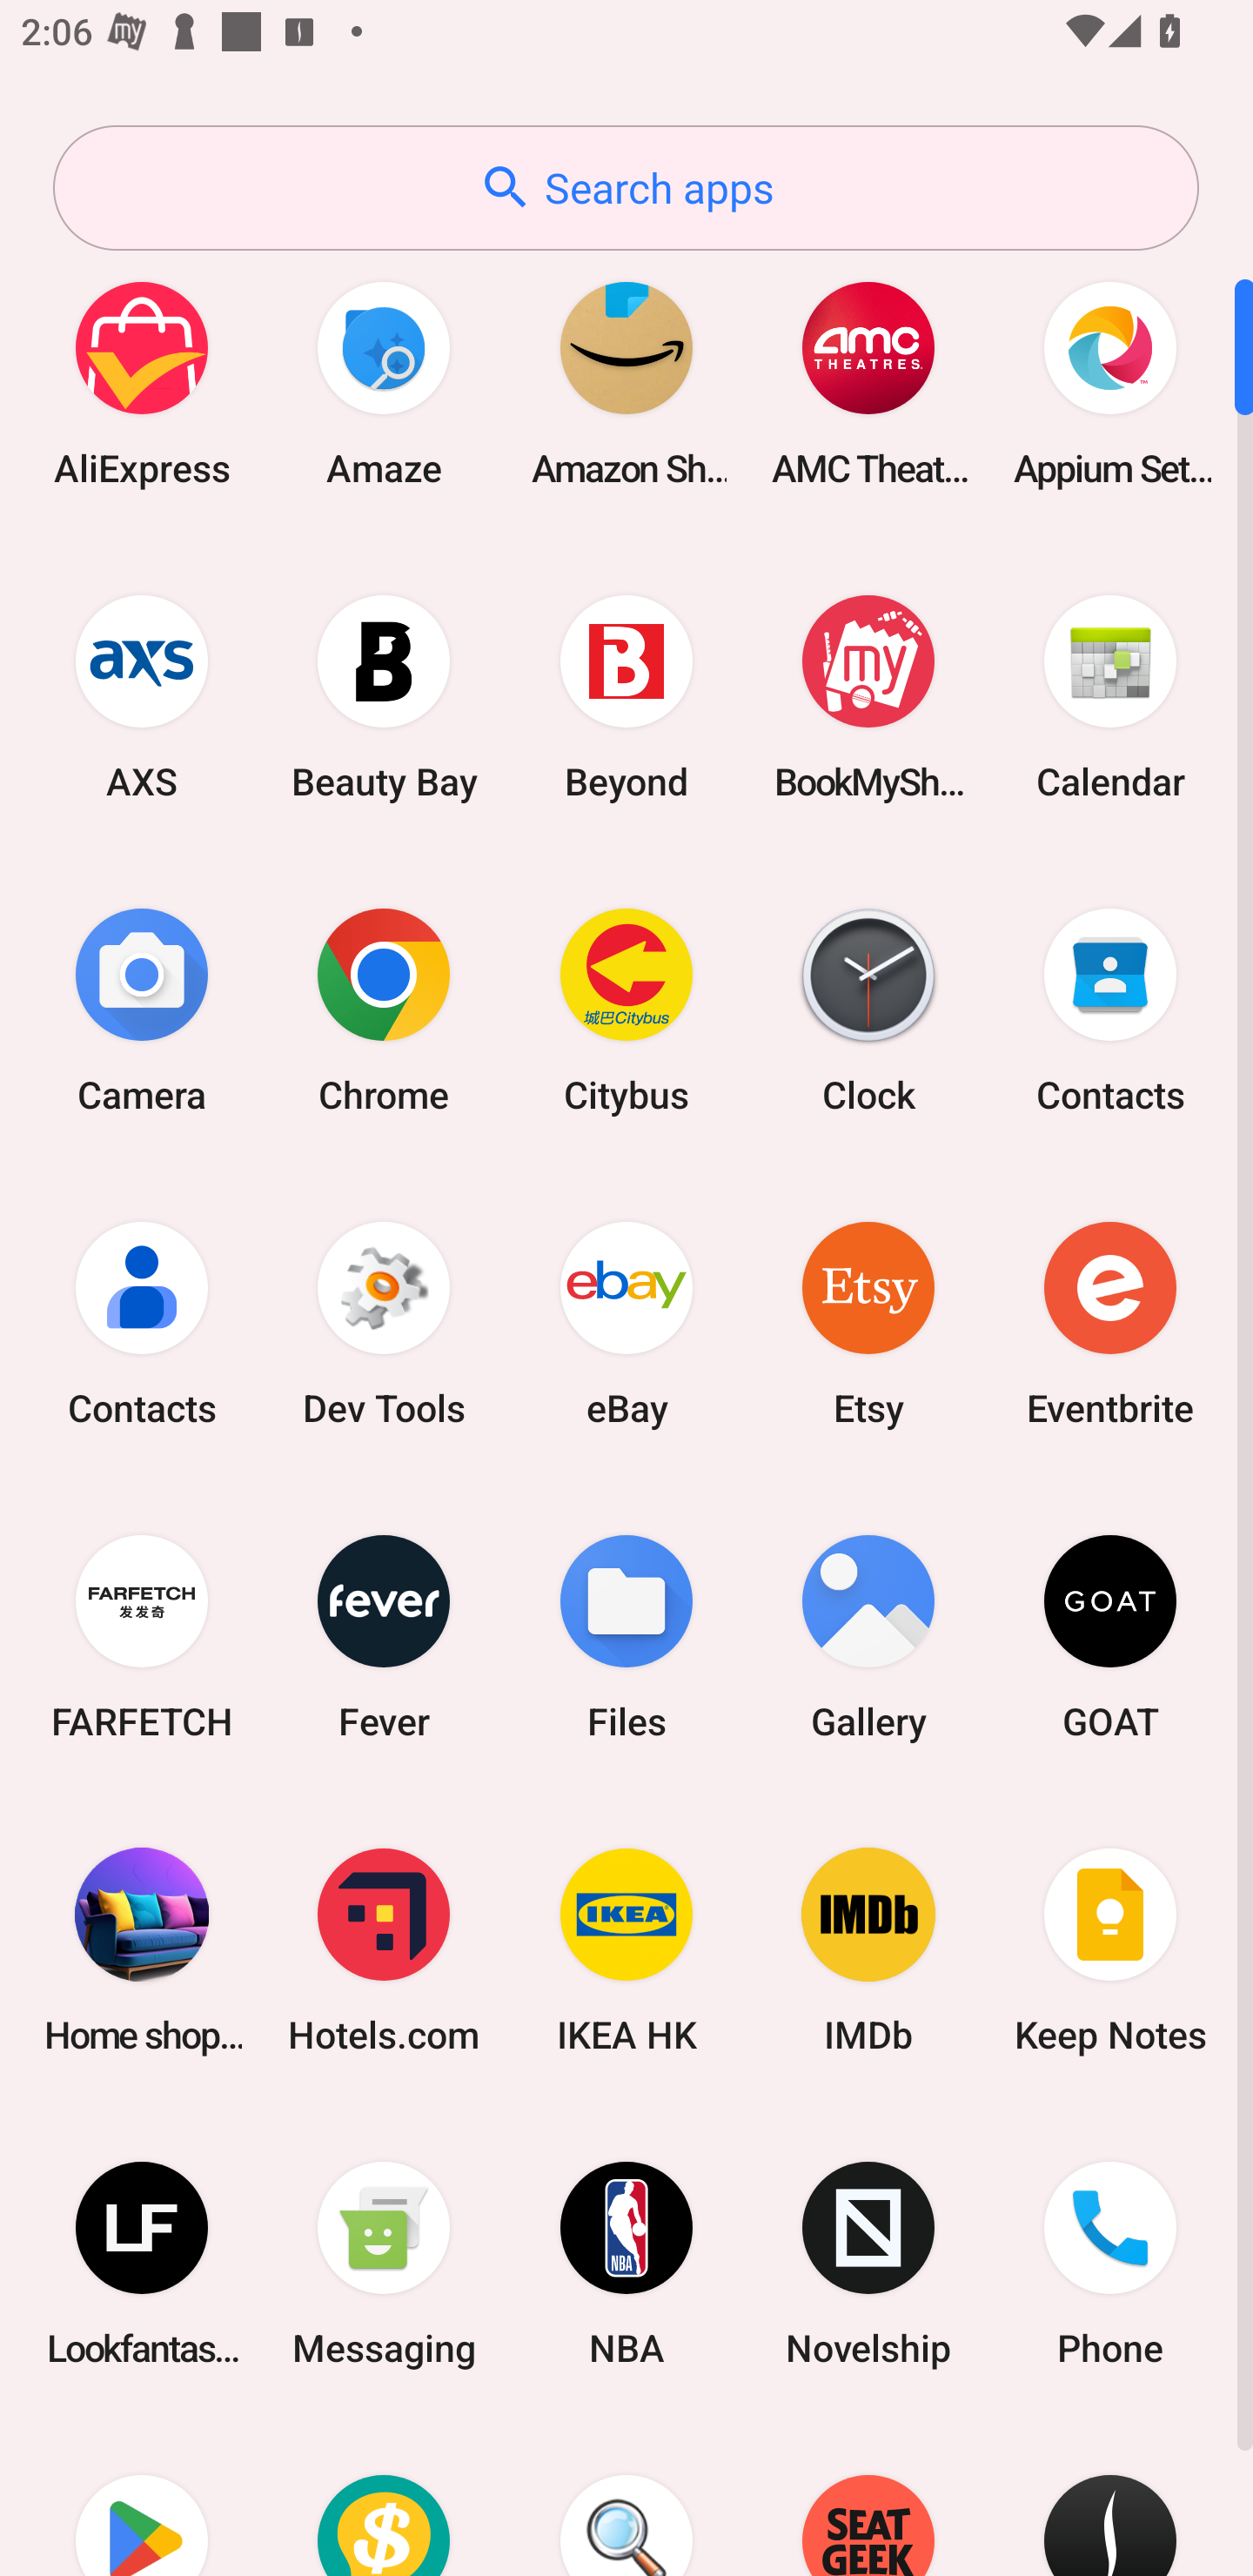 The image size is (1253, 2576). I want to click on FARFETCH, so click(142, 1636).